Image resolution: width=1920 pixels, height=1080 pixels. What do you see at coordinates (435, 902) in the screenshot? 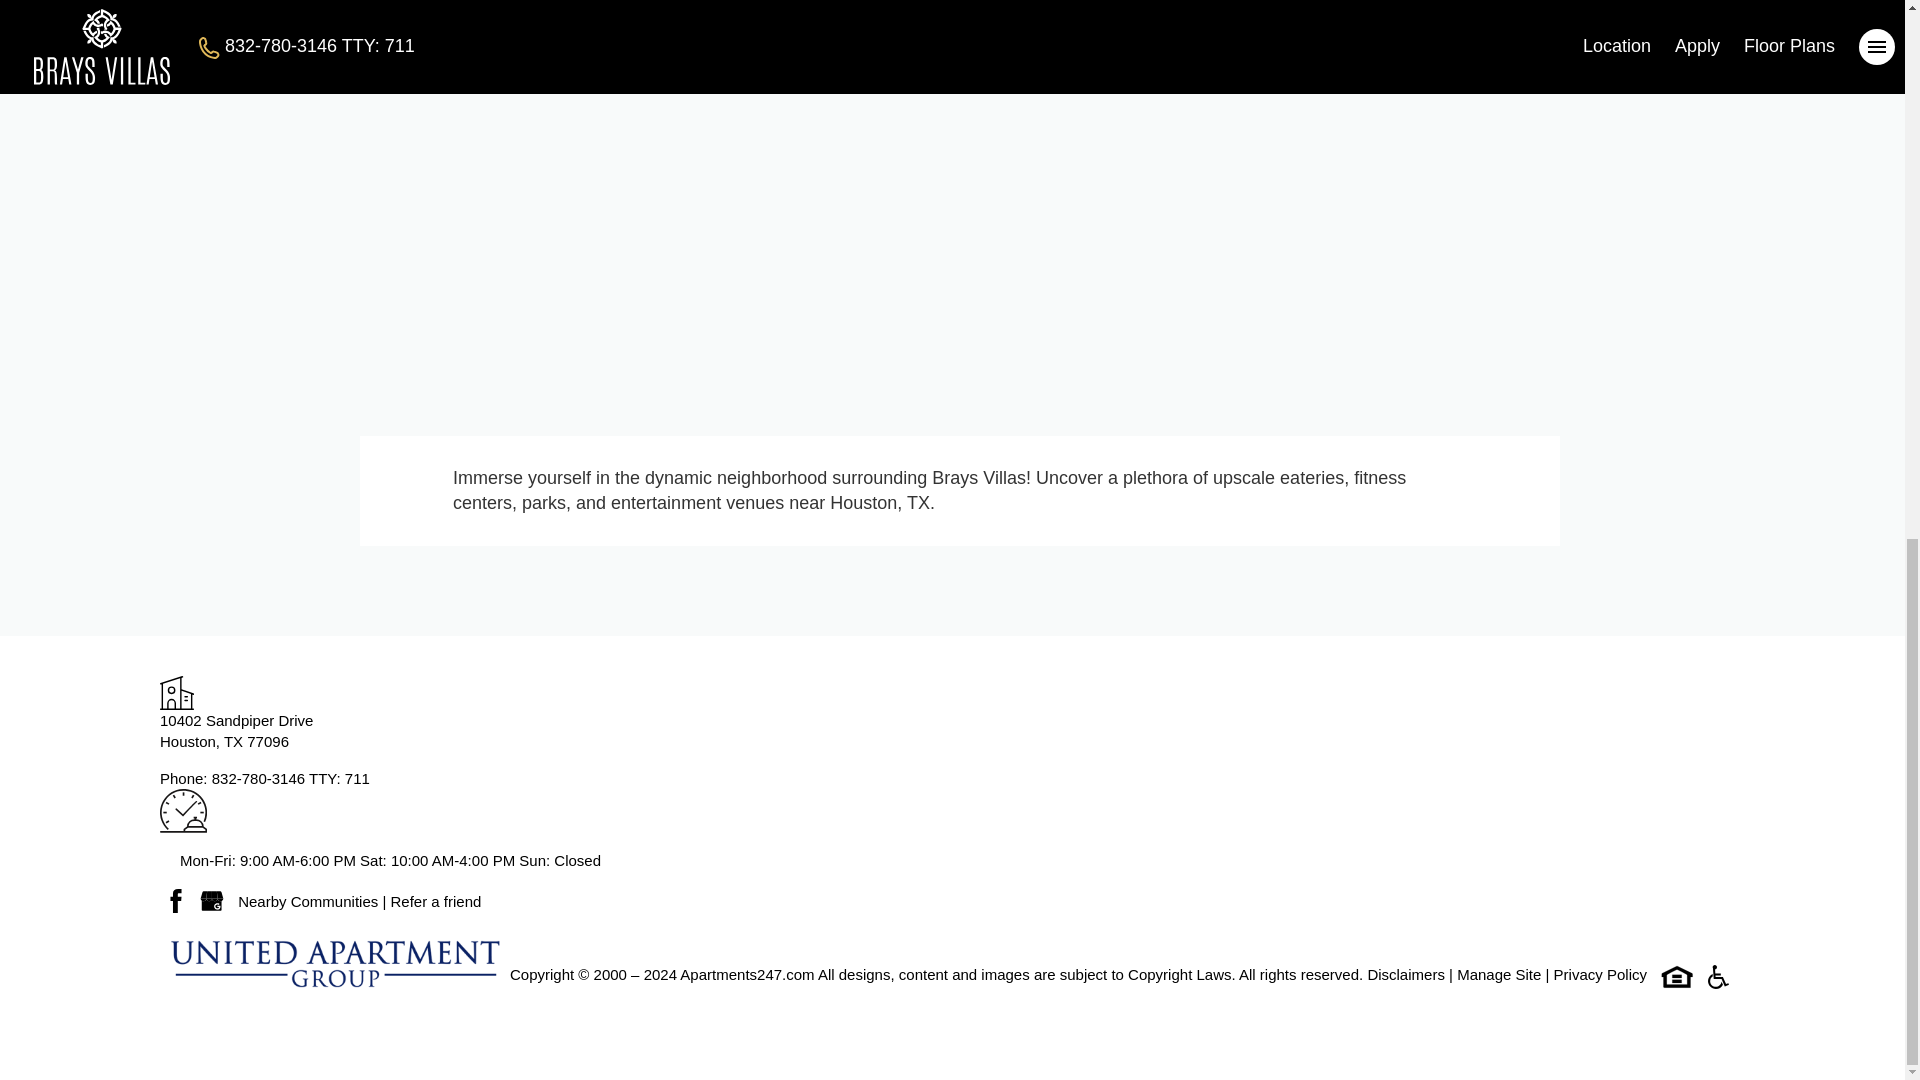
I see `Disclaimers` at bounding box center [435, 902].